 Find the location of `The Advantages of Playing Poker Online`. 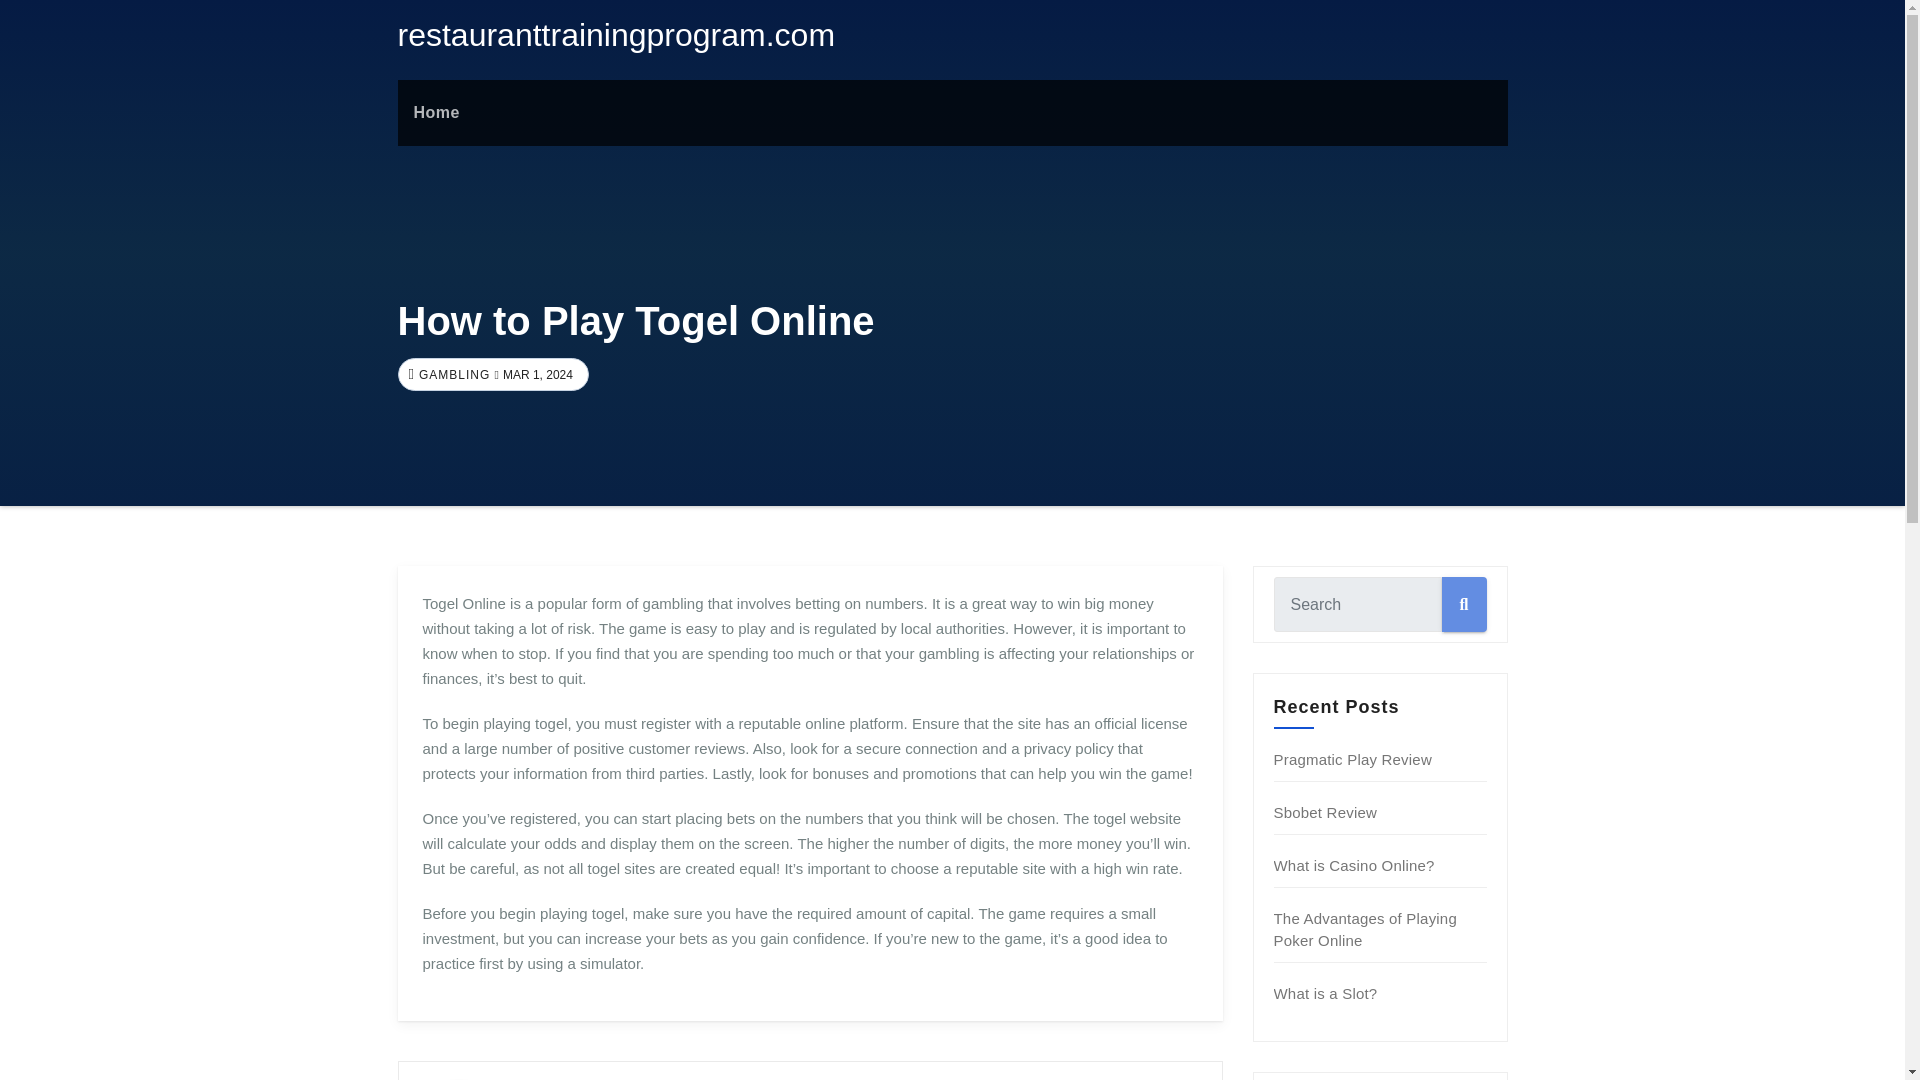

The Advantages of Playing Poker Online is located at coordinates (1366, 930).